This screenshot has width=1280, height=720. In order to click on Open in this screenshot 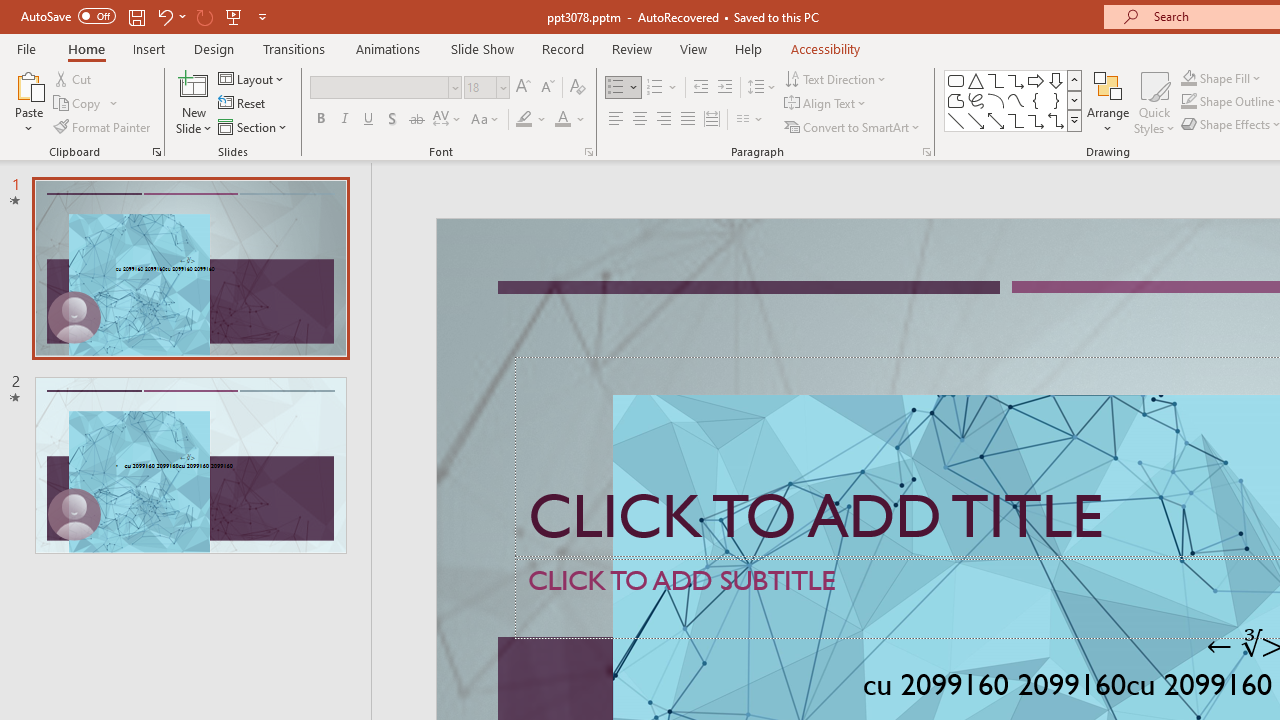, I will do `click(502, 87)`.